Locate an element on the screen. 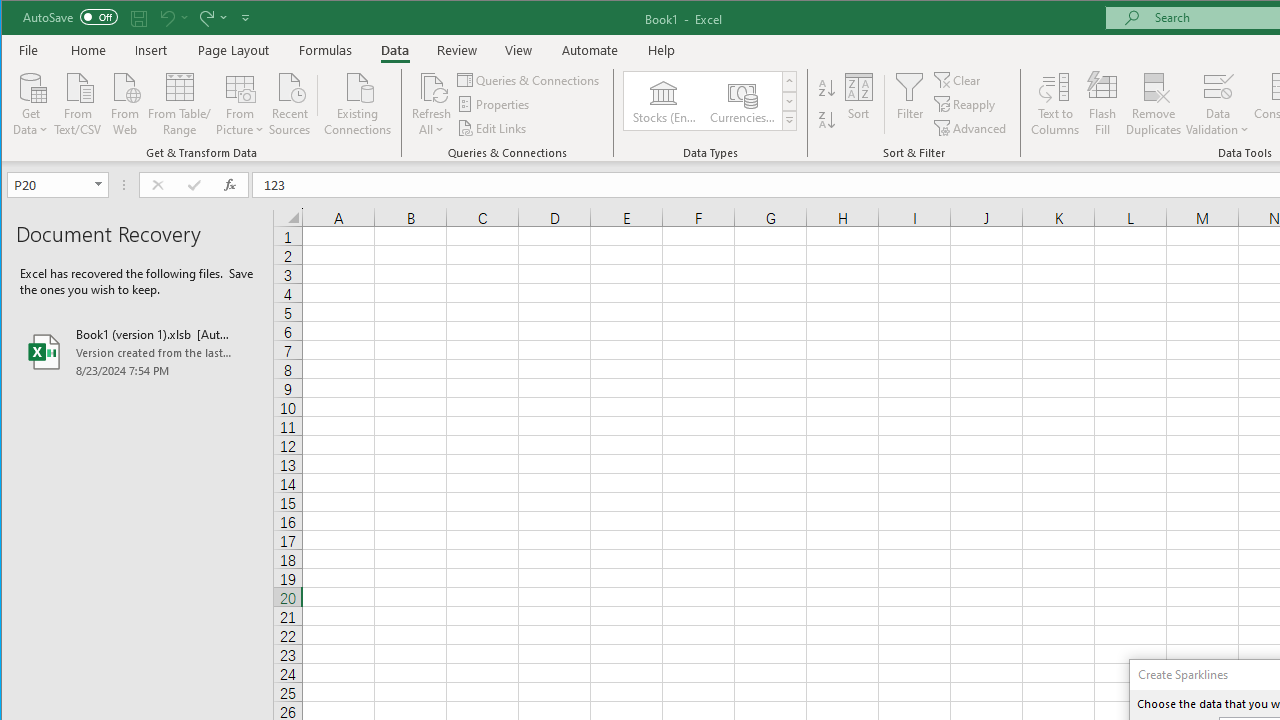 The image size is (1280, 720). Flash Fill is located at coordinates (1102, 104).